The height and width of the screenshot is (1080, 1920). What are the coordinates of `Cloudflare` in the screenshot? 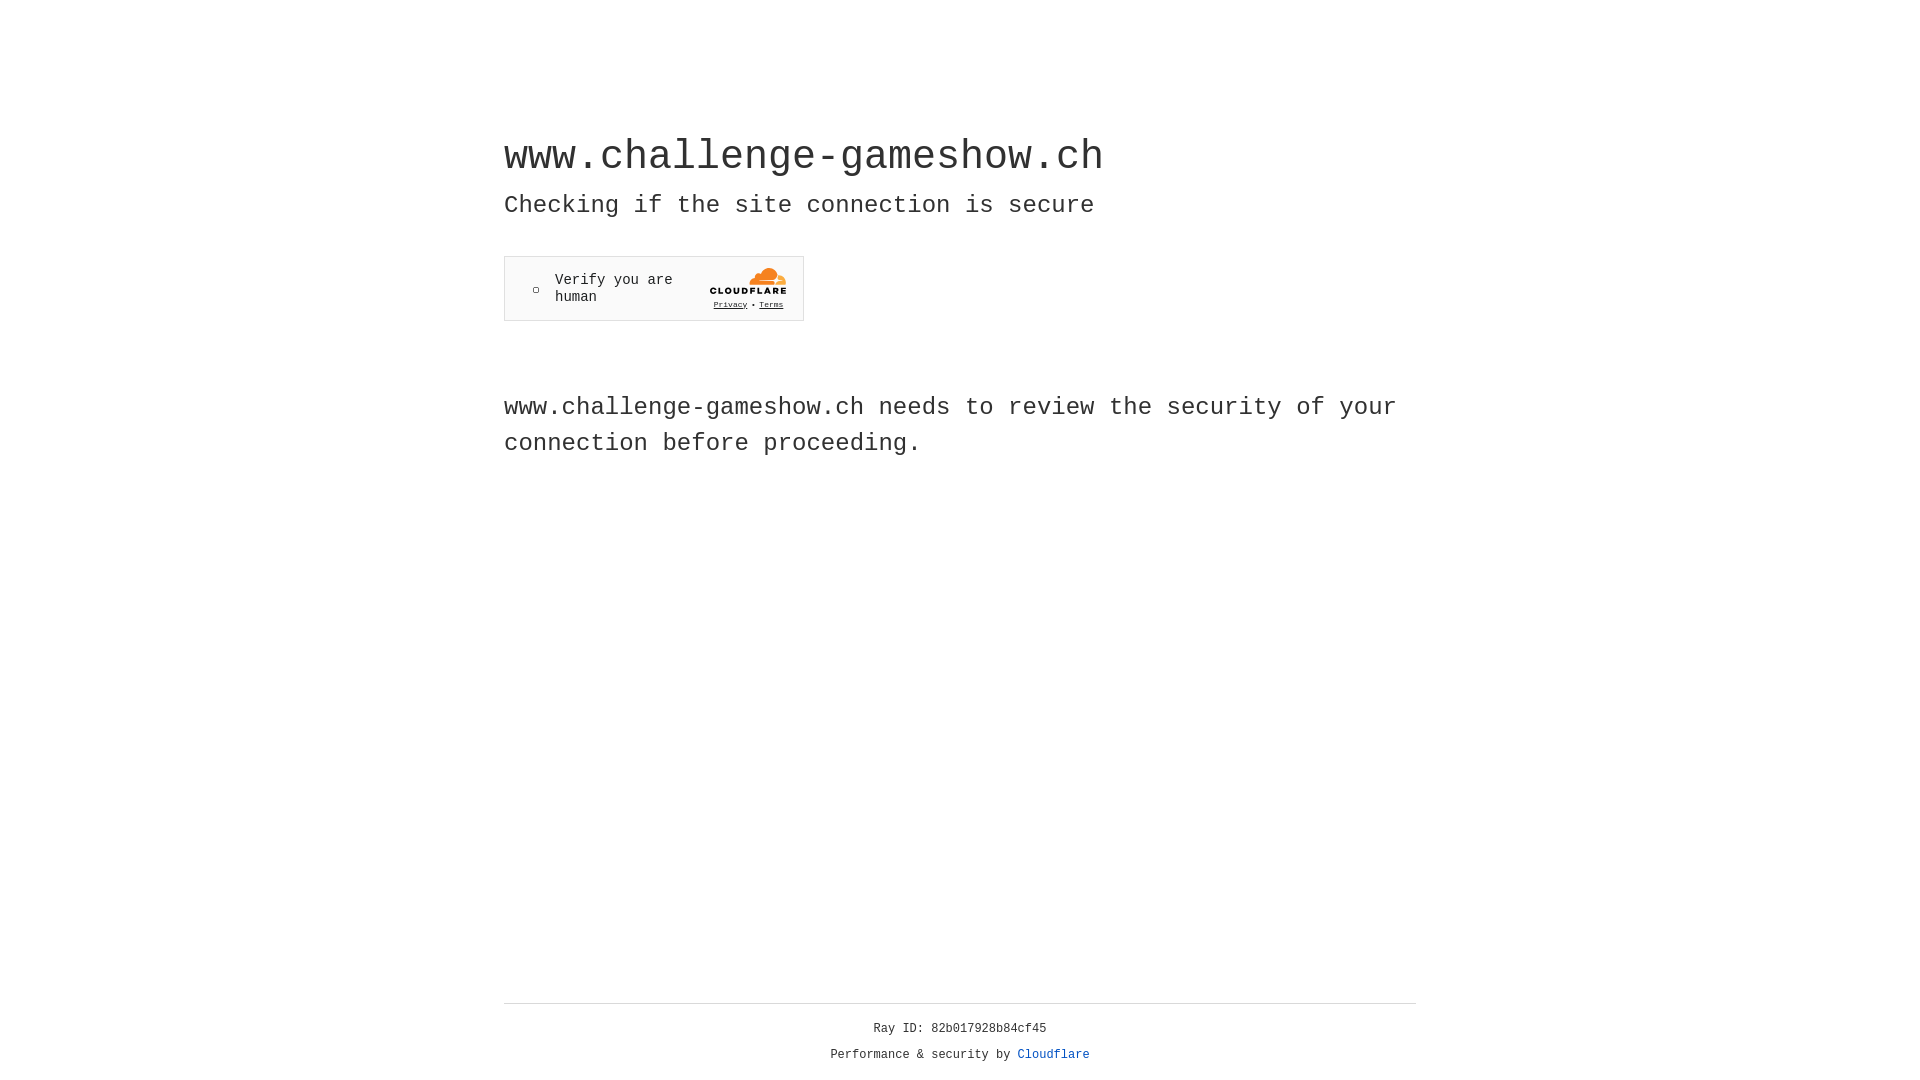 It's located at (1054, 1055).